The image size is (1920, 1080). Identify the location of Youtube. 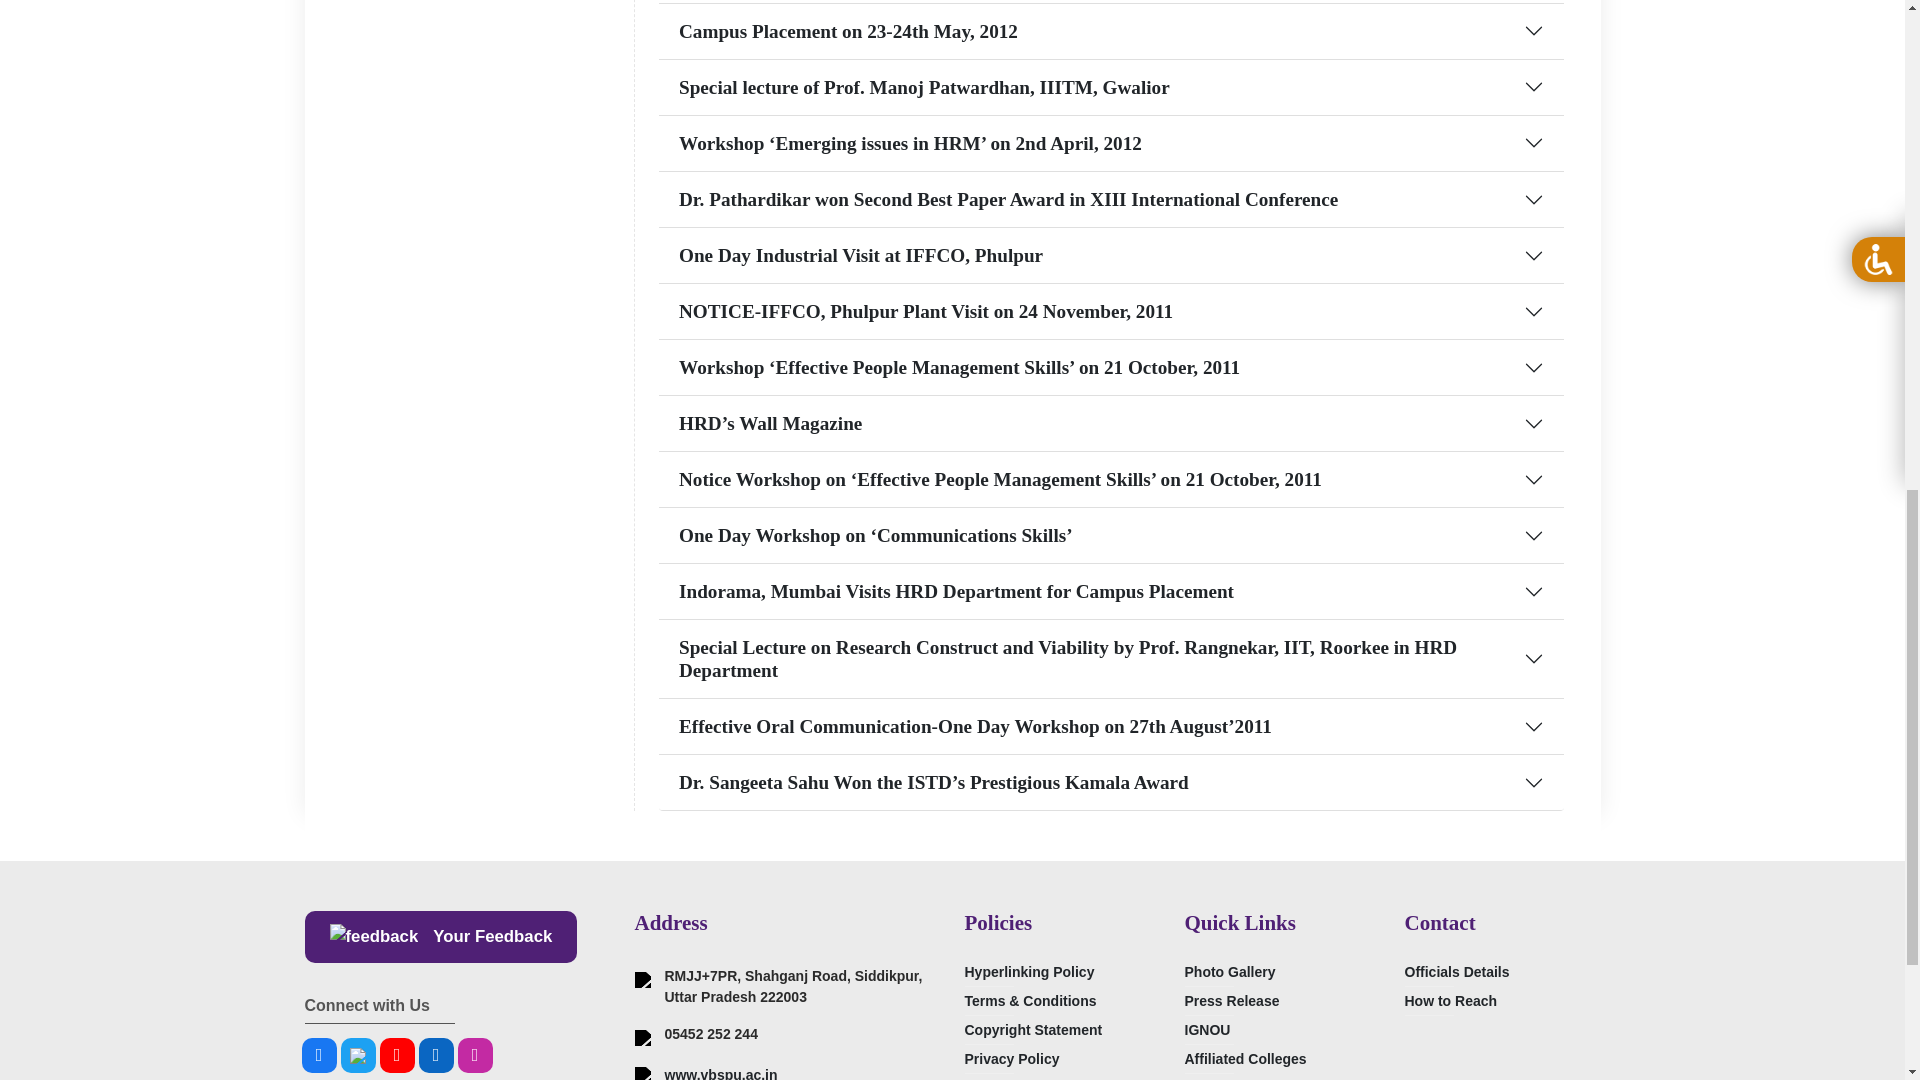
(397, 1055).